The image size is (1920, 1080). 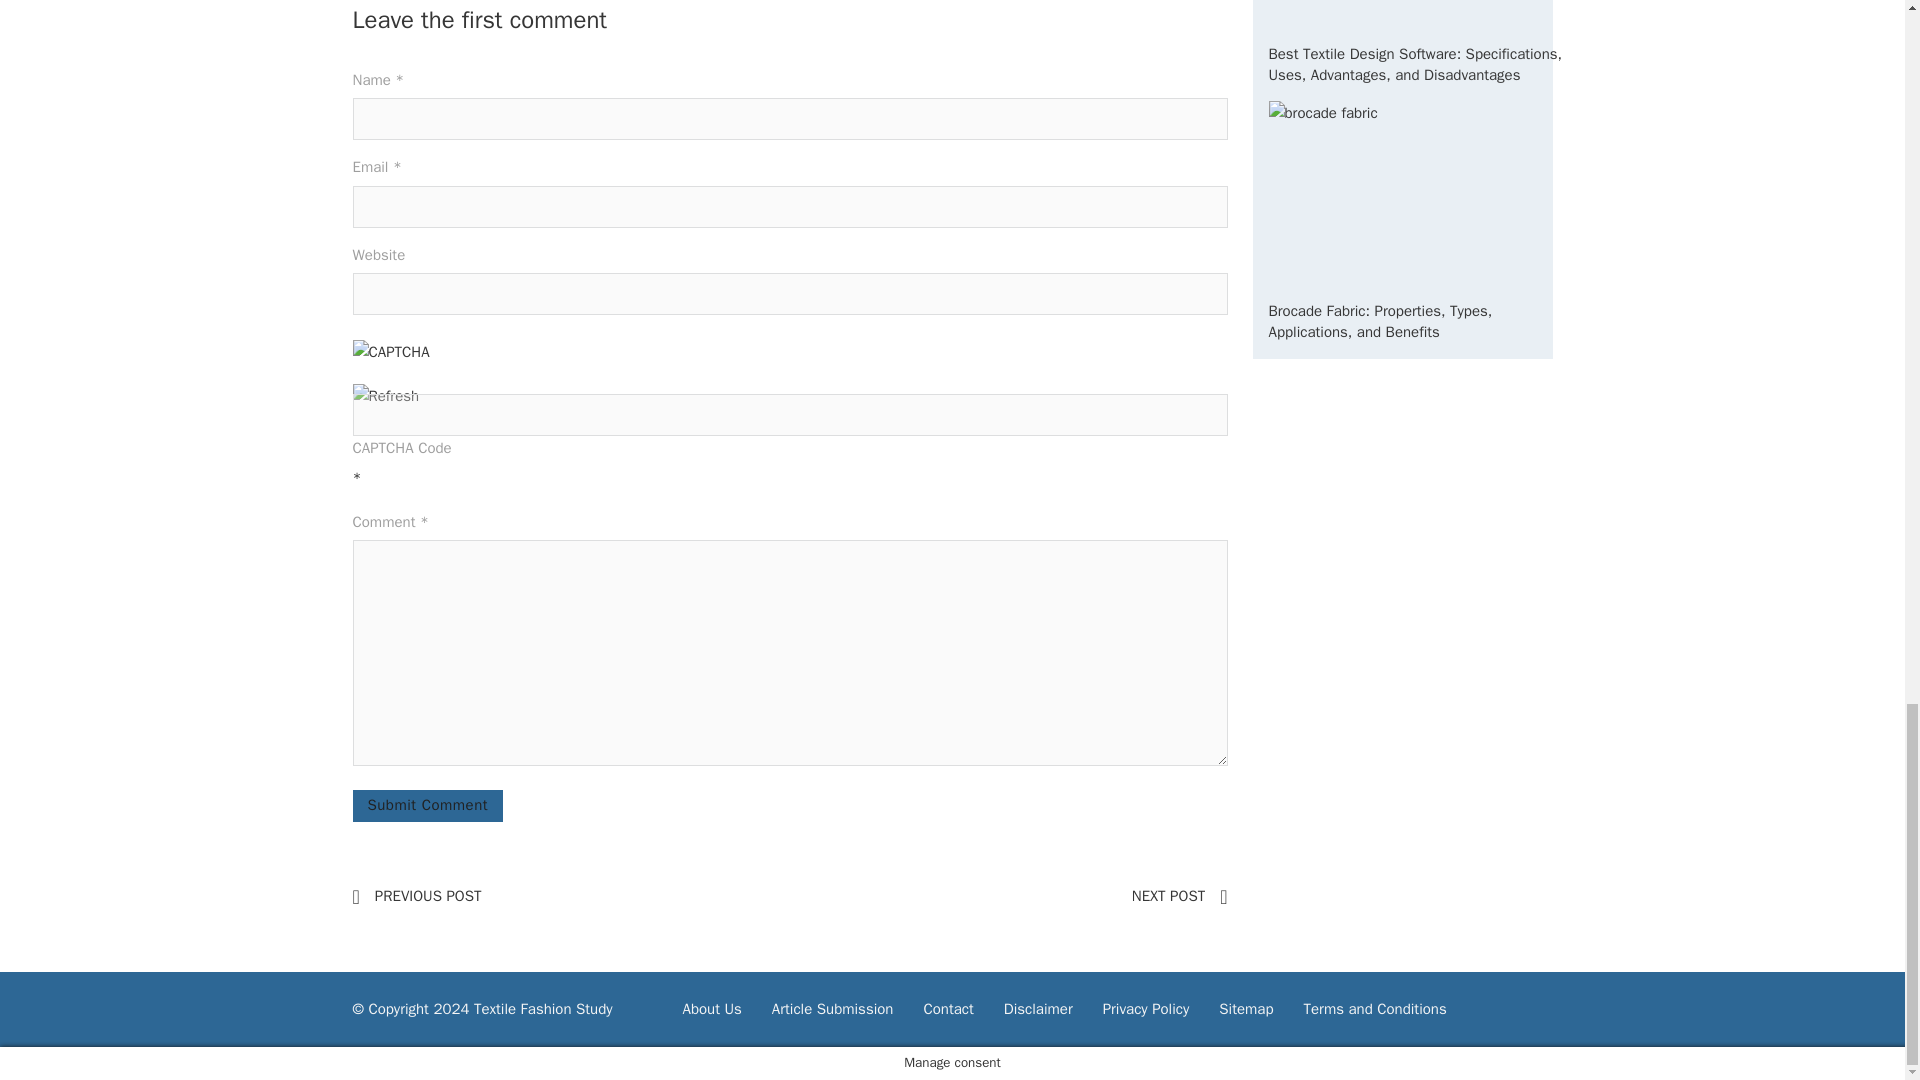 What do you see at coordinates (417, 362) in the screenshot?
I see `CAPTCHA` at bounding box center [417, 362].